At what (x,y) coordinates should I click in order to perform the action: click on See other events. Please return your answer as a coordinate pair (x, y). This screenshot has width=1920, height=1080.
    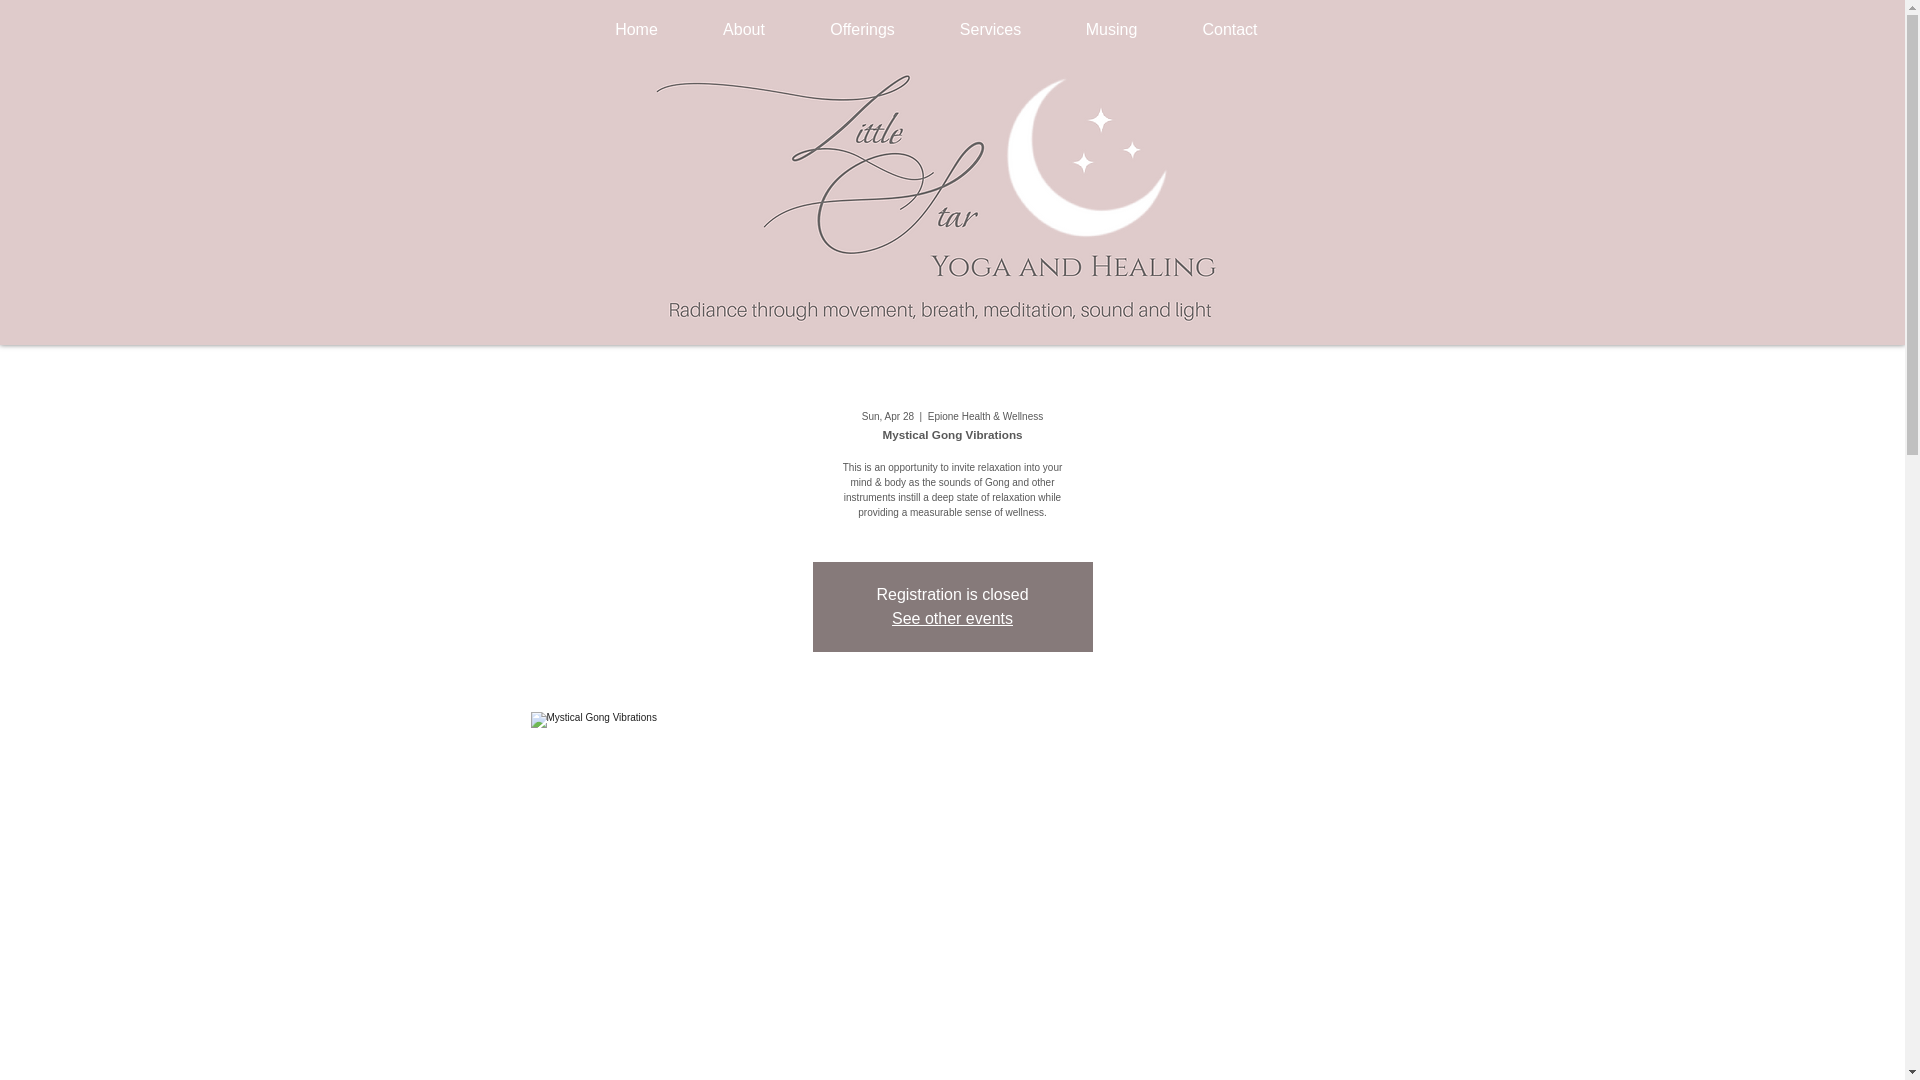
    Looking at the image, I should click on (952, 618).